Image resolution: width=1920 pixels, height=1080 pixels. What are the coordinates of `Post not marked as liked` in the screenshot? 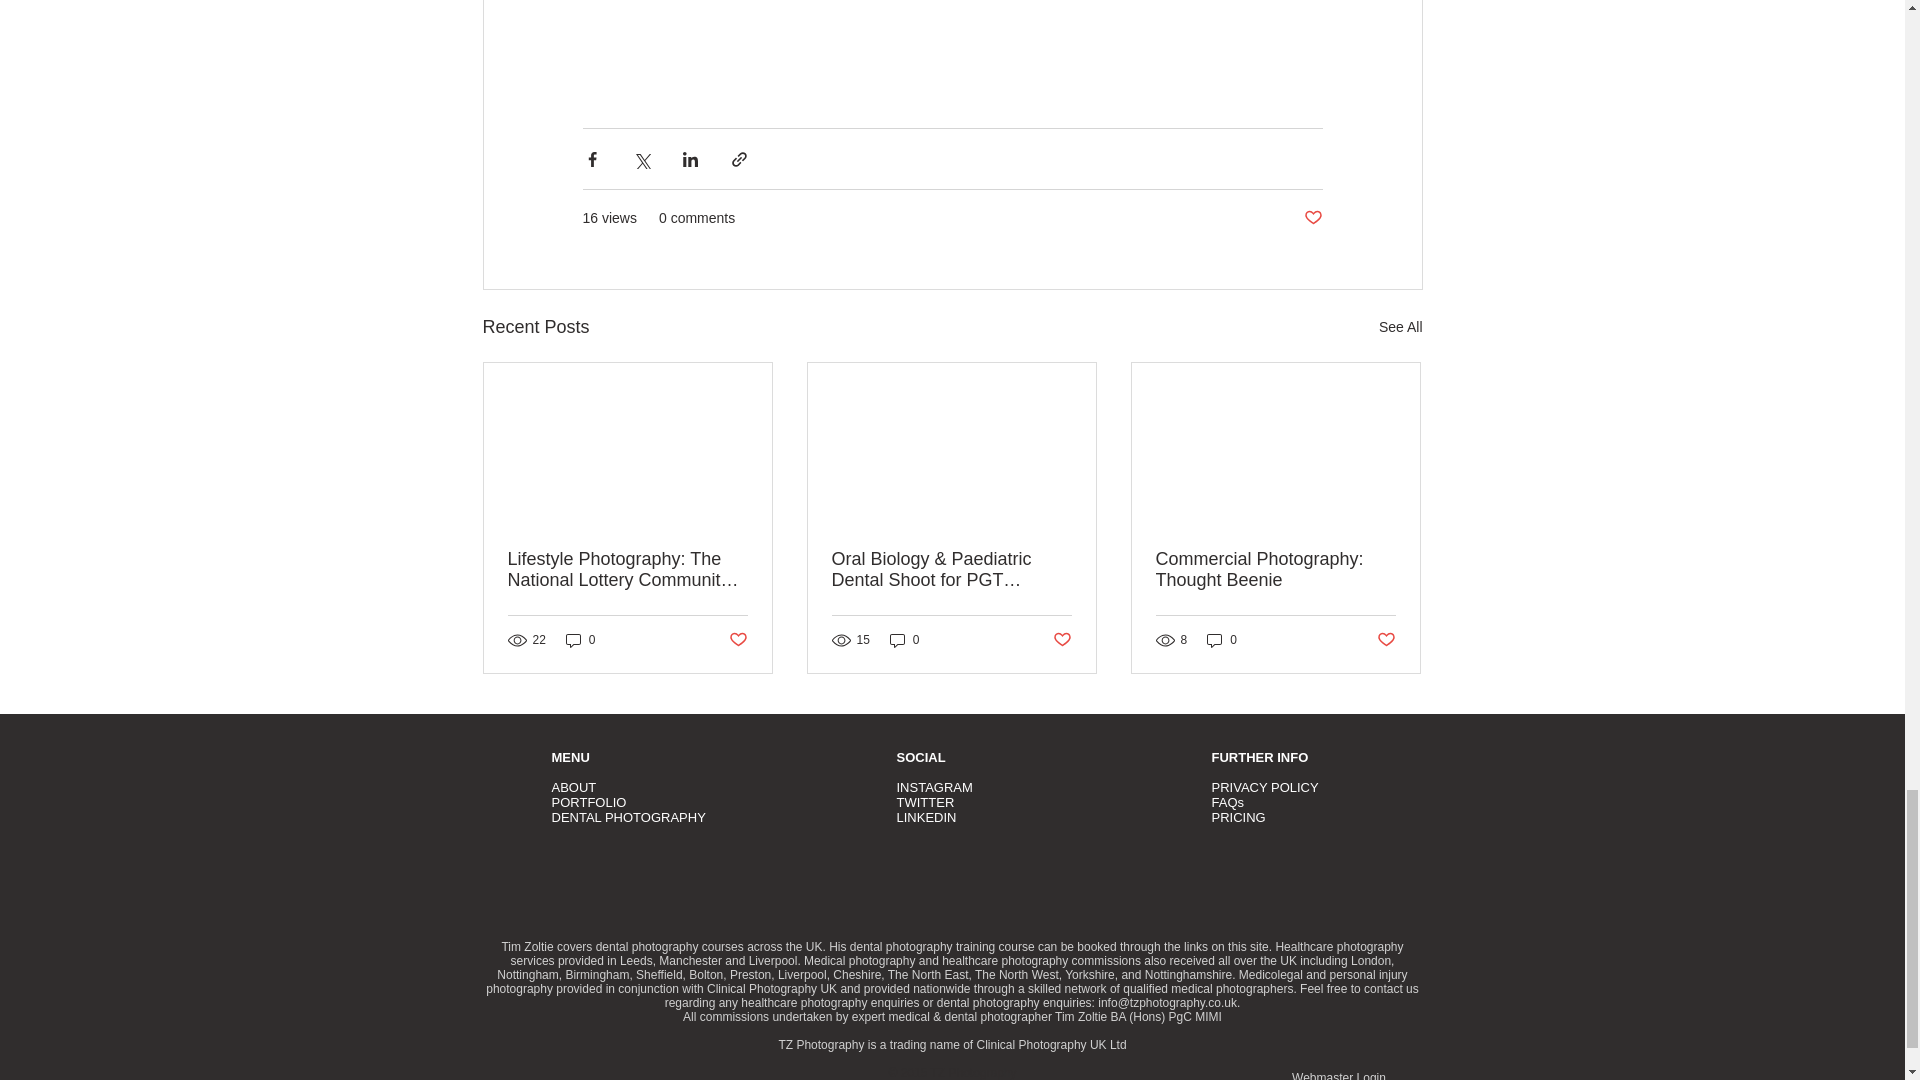 It's located at (1062, 640).